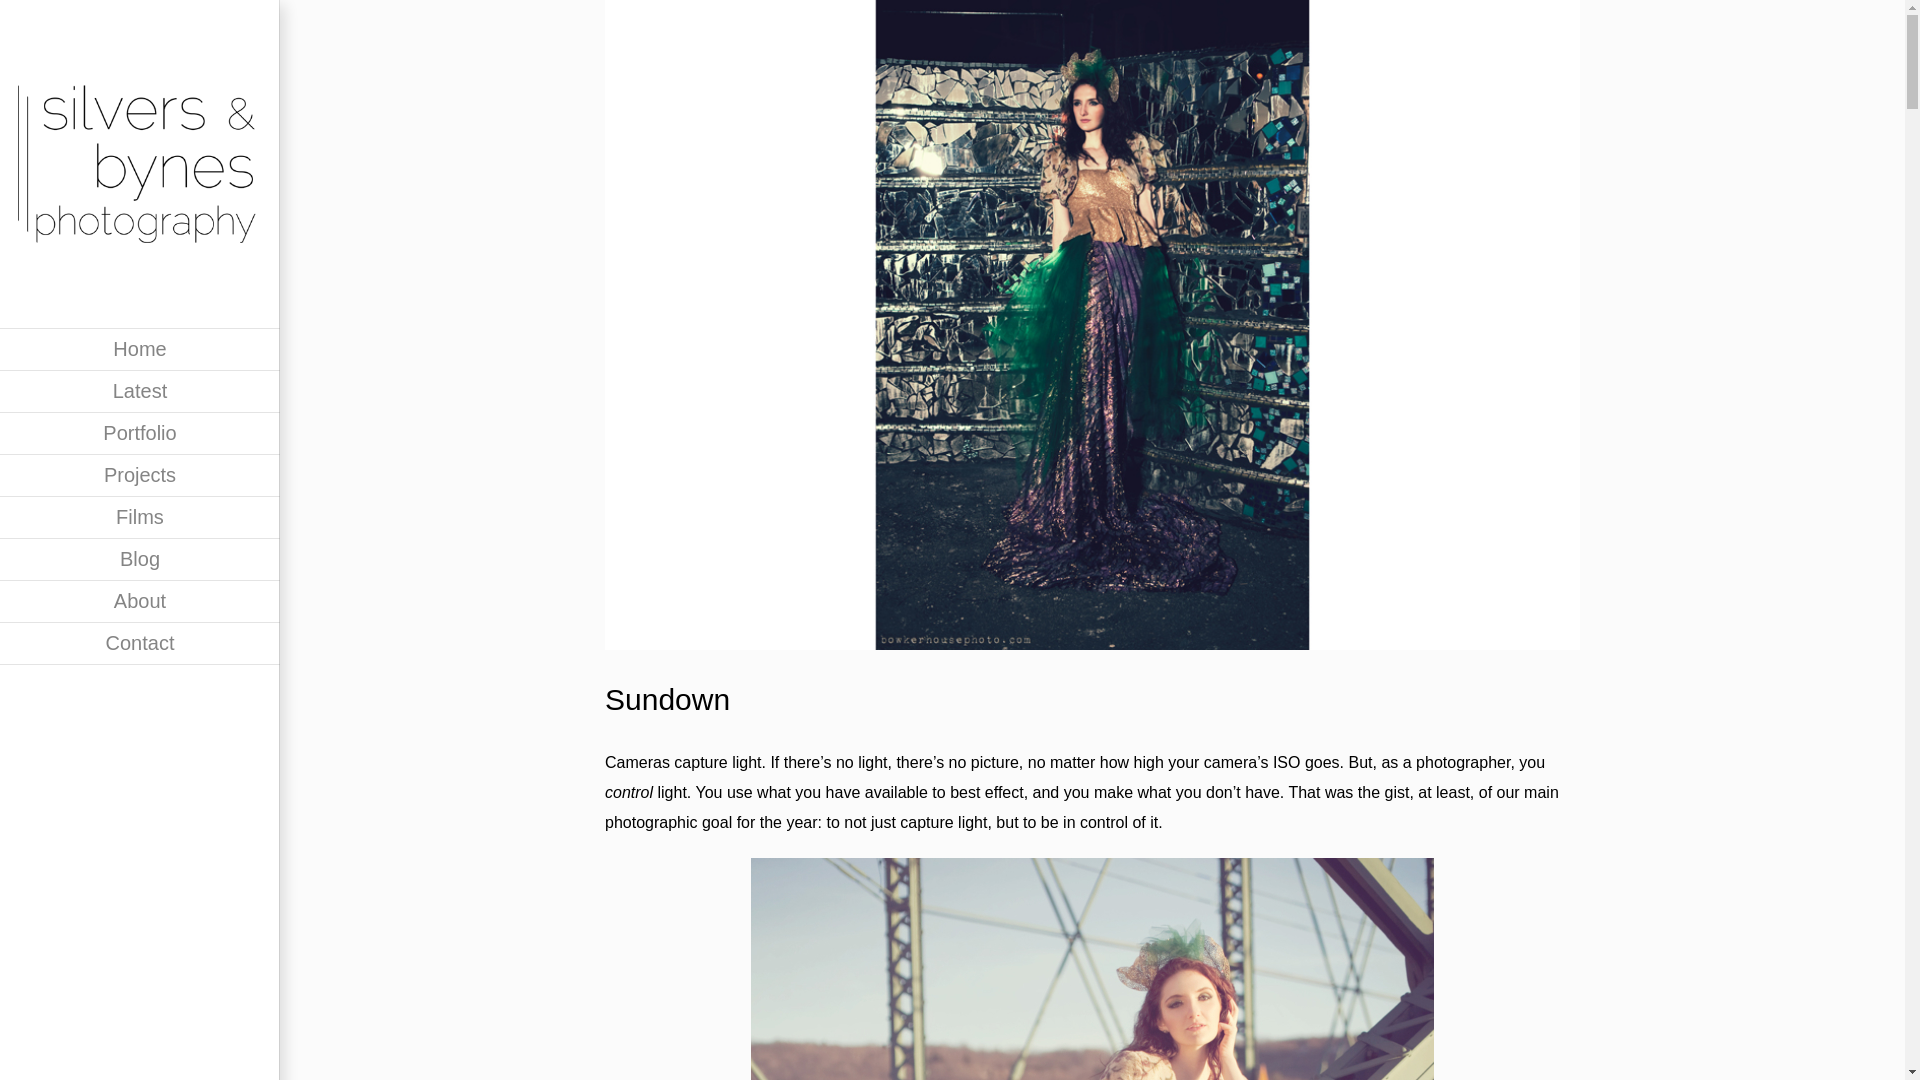  Describe the element at coordinates (140, 433) in the screenshot. I see `Portfolio` at that location.